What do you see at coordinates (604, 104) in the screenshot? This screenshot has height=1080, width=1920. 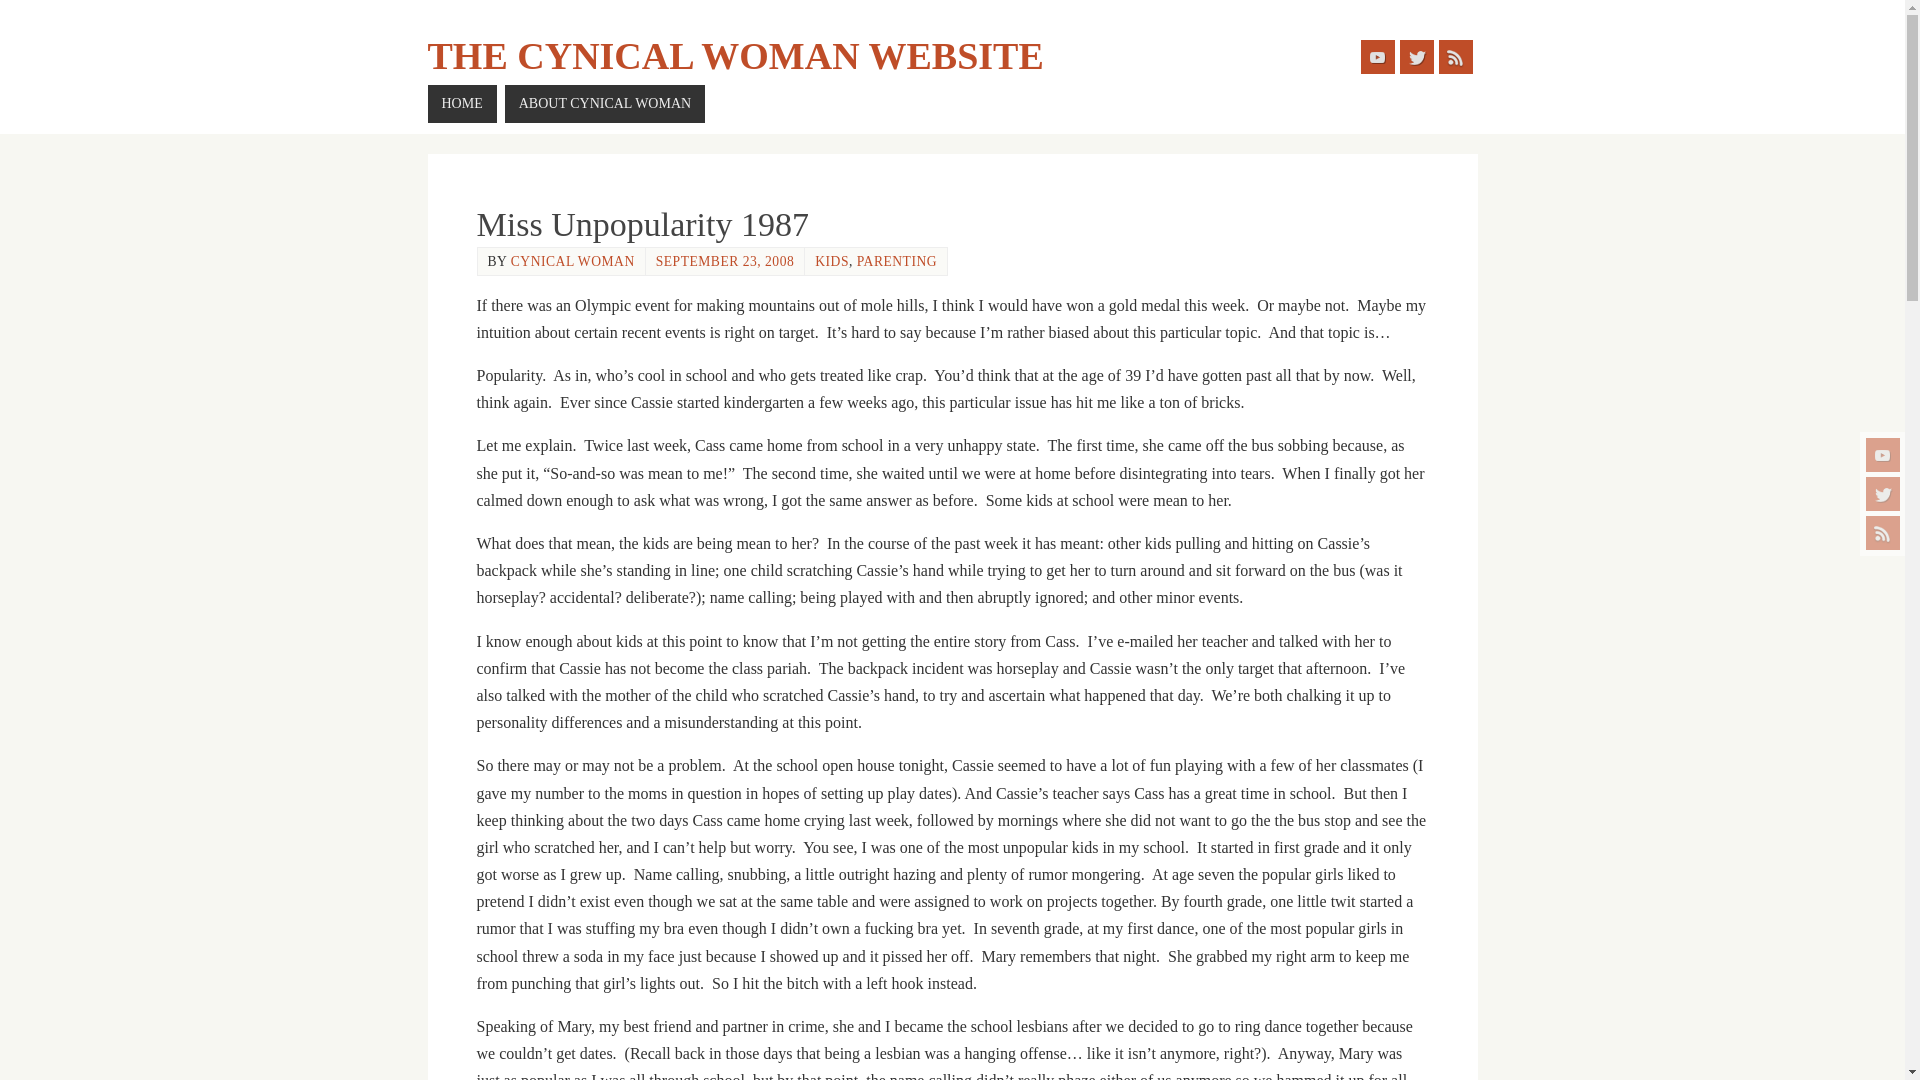 I see `ABOUT CYNICAL WOMAN` at bounding box center [604, 104].